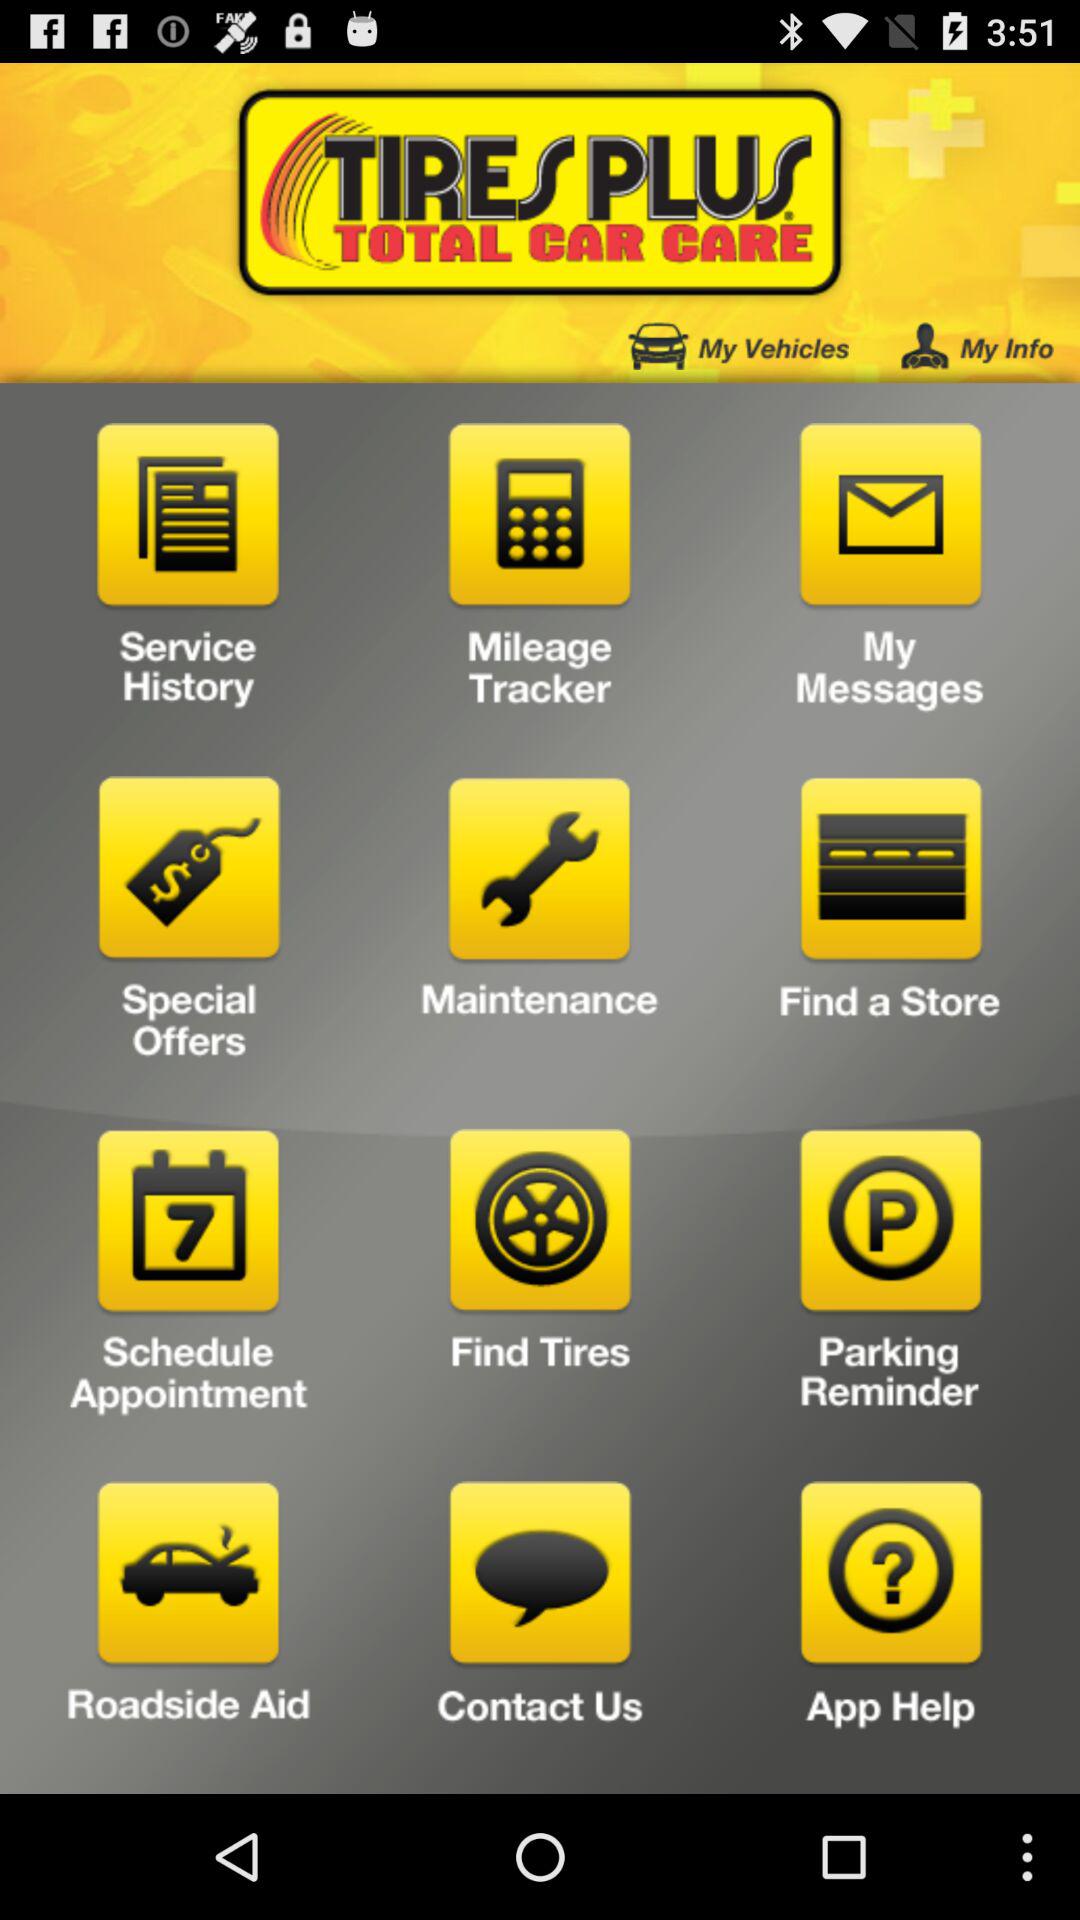 Image resolution: width=1080 pixels, height=1920 pixels. I want to click on app helper option, so click(890, 1630).